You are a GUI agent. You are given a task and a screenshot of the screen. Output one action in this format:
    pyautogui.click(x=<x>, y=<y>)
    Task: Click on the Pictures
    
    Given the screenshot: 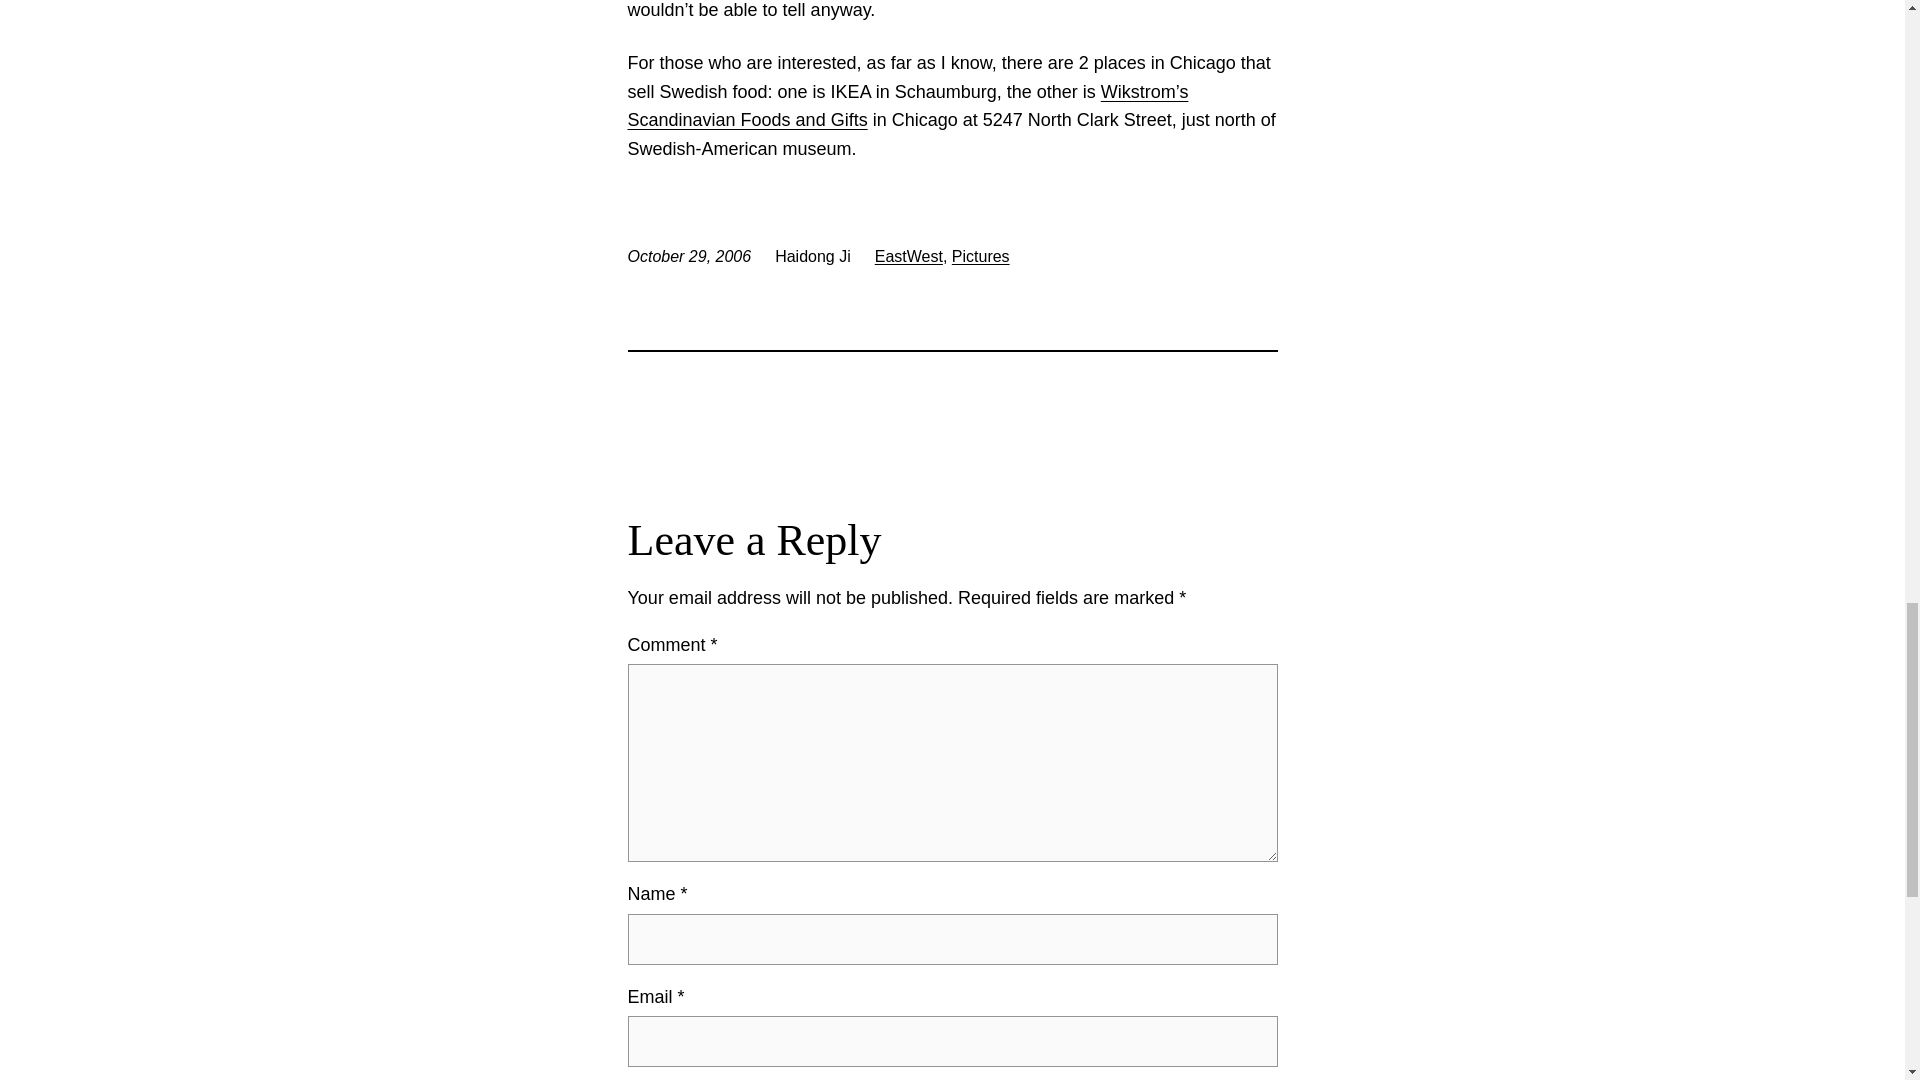 What is the action you would take?
    pyautogui.click(x=980, y=256)
    